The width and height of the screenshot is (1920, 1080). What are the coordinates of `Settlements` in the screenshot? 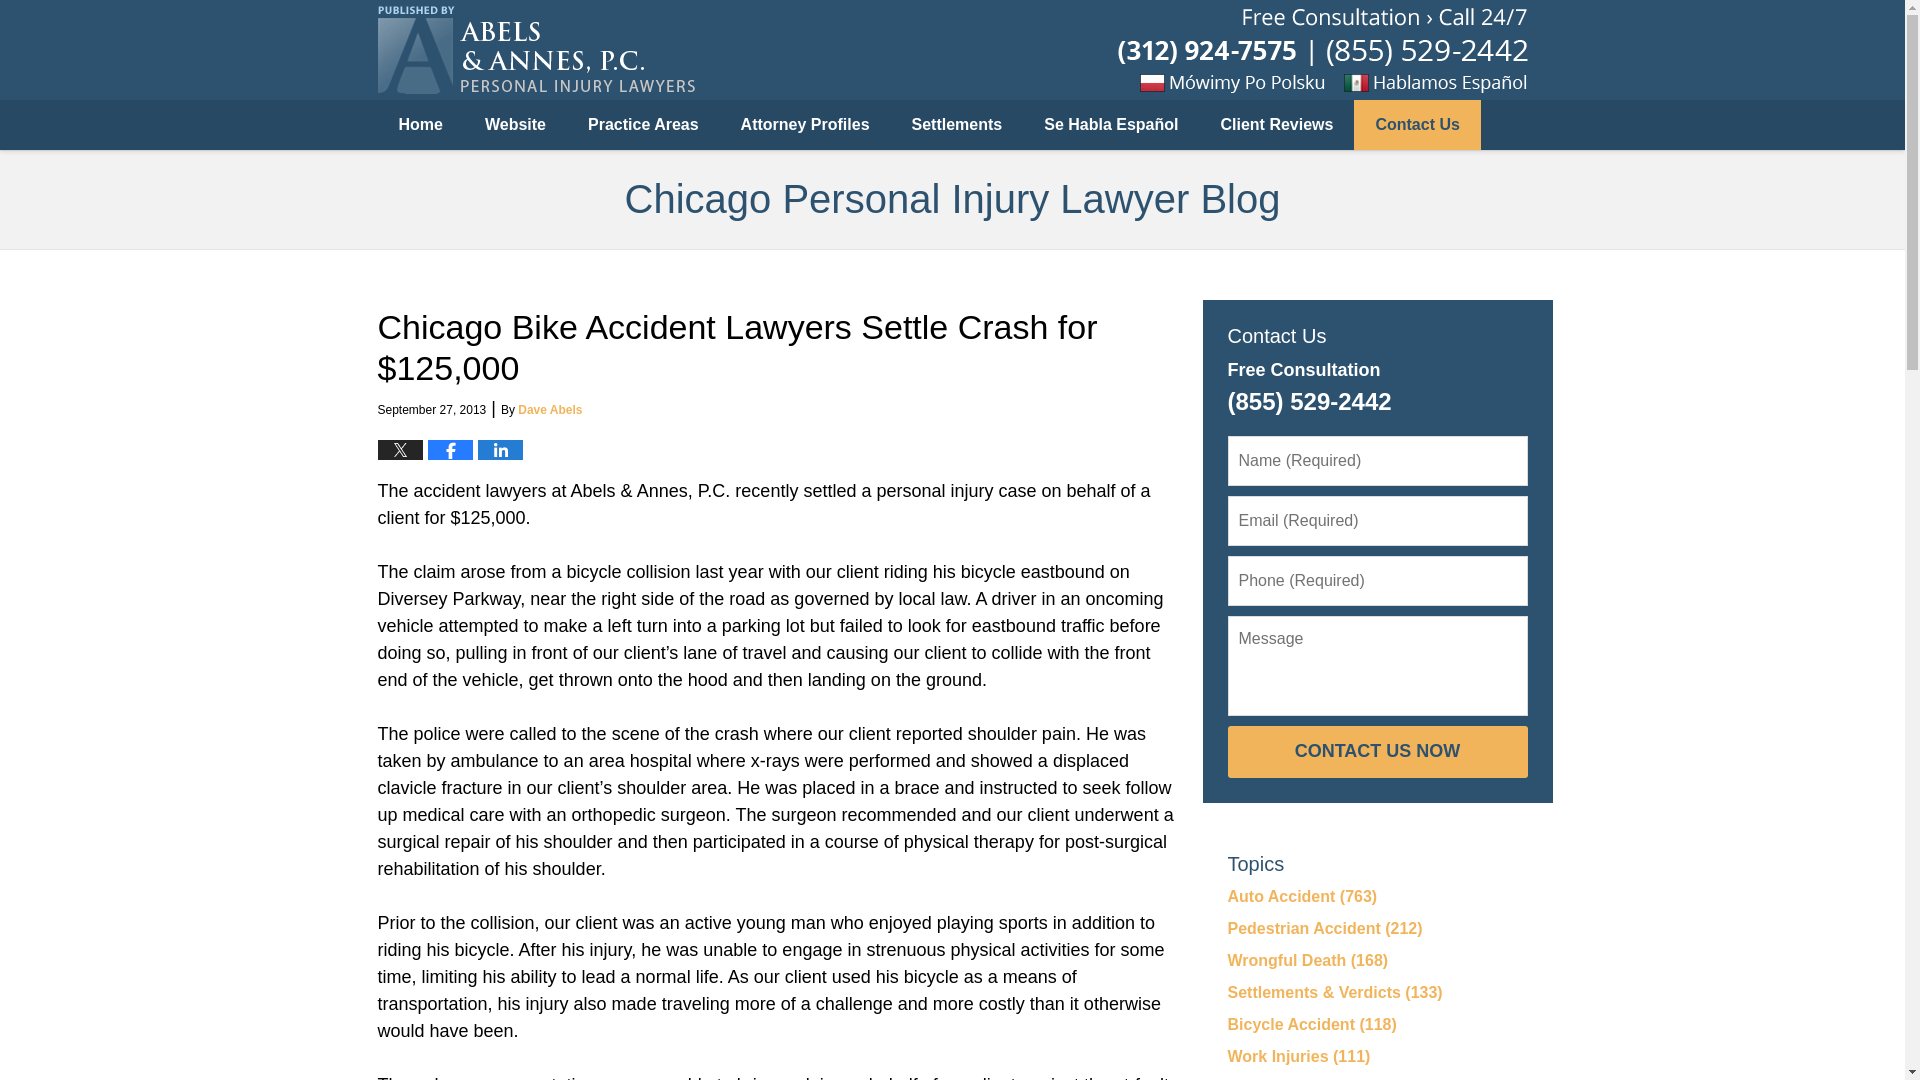 It's located at (956, 125).